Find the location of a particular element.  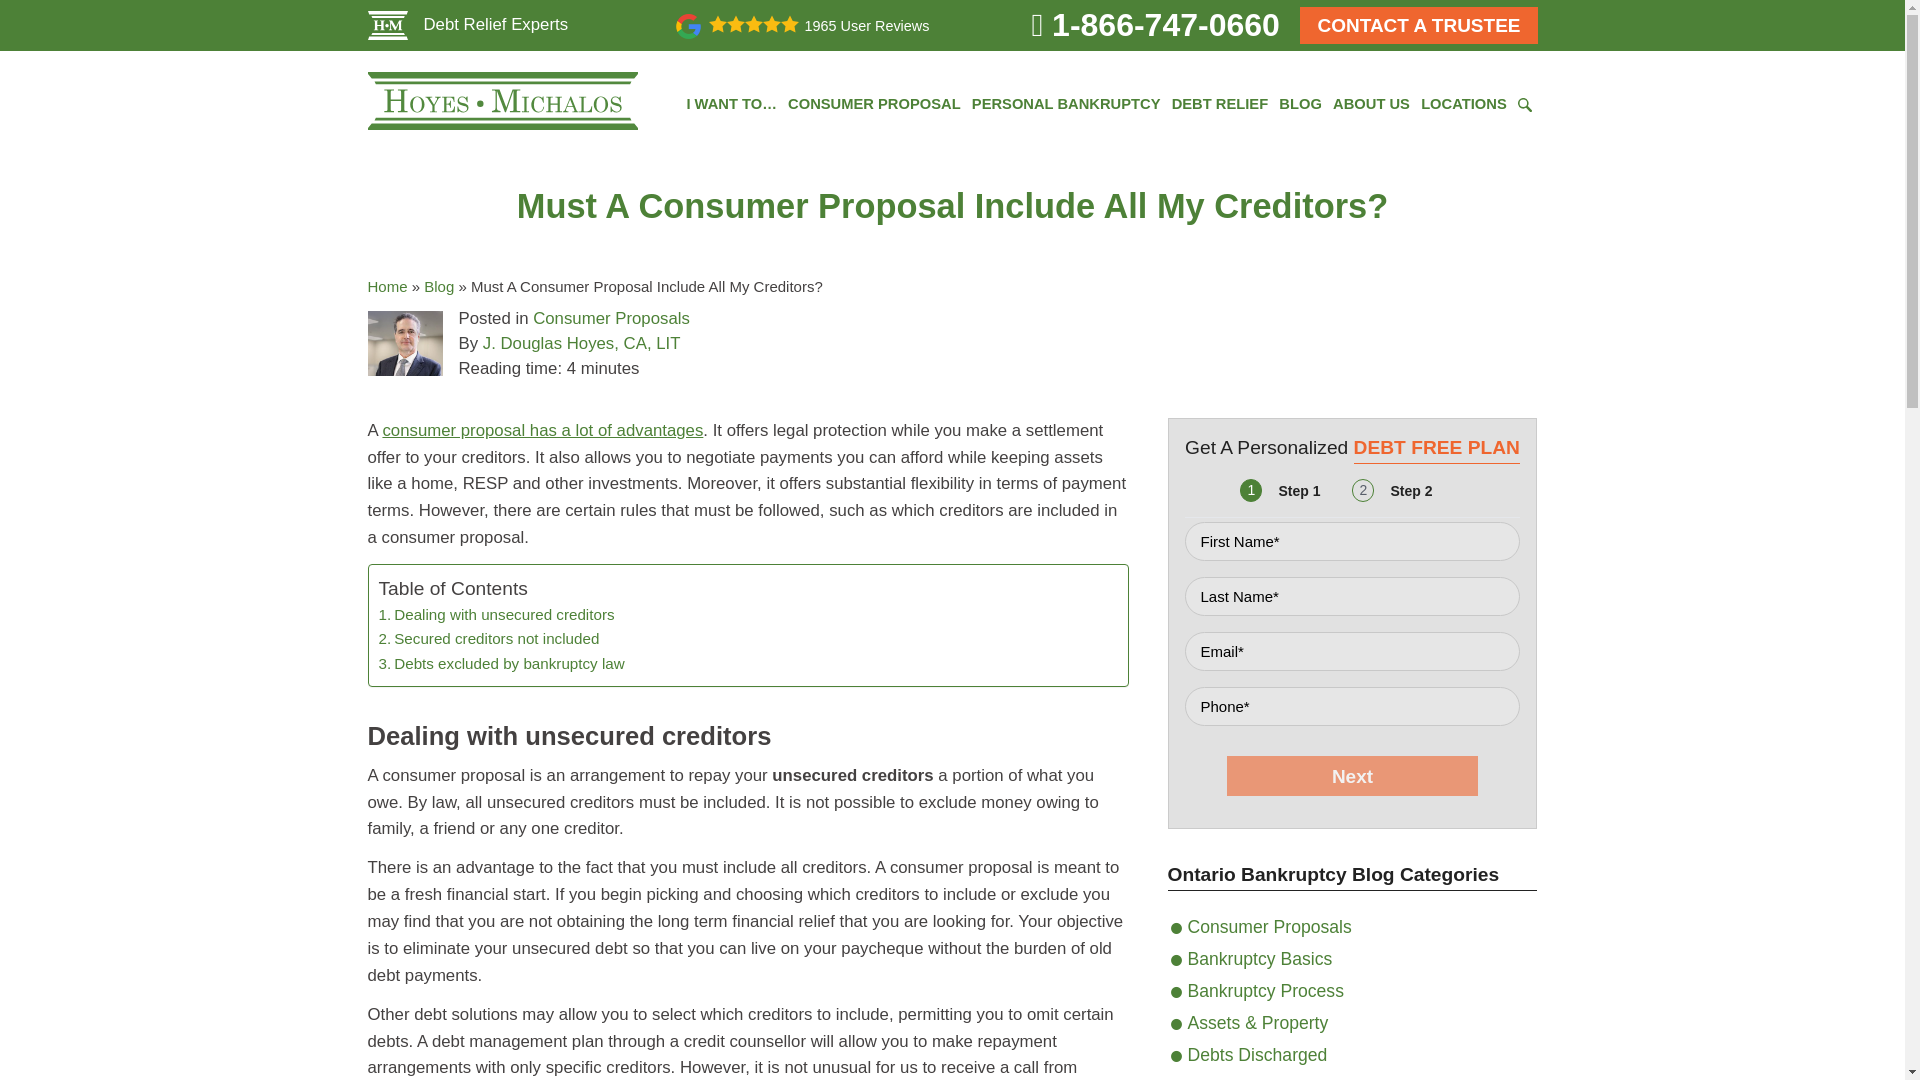

Debt Relief Experts is located at coordinates (468, 24).